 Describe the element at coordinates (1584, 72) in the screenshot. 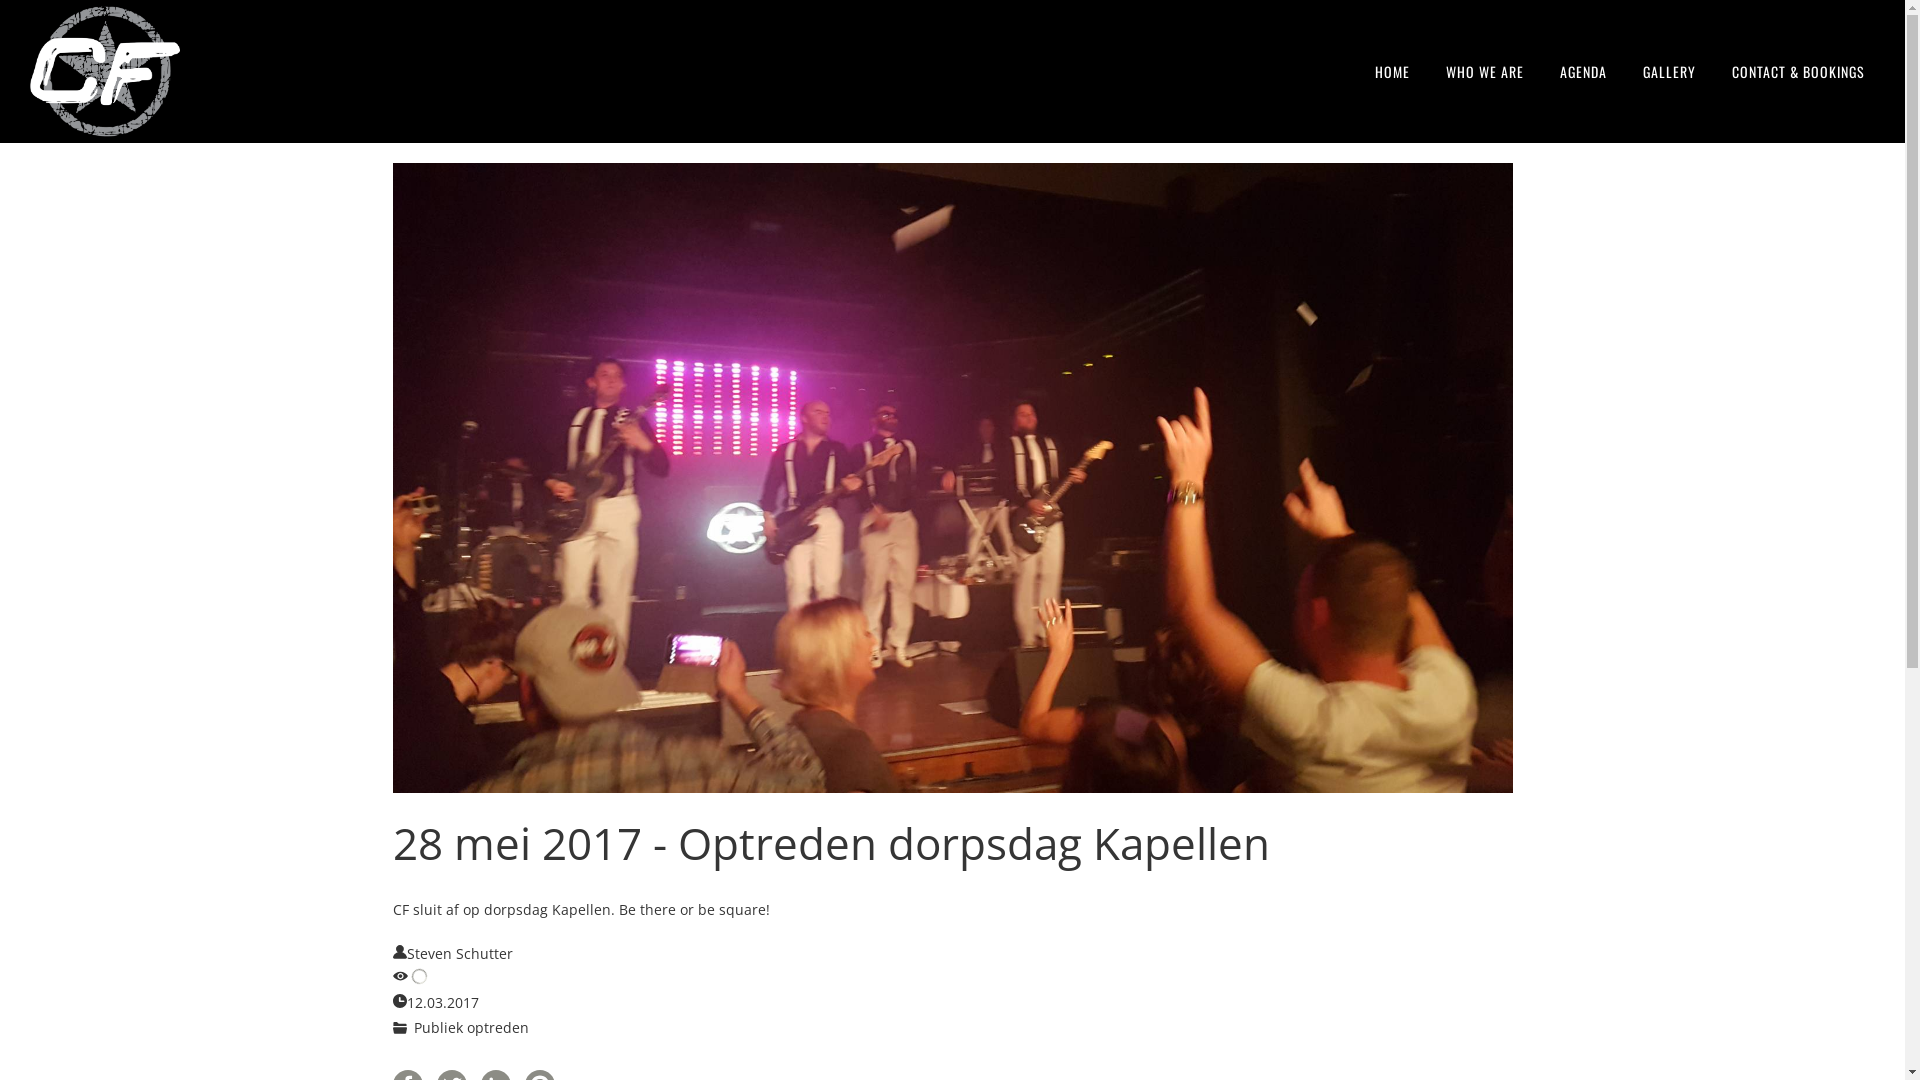

I see `AGENDA` at that location.